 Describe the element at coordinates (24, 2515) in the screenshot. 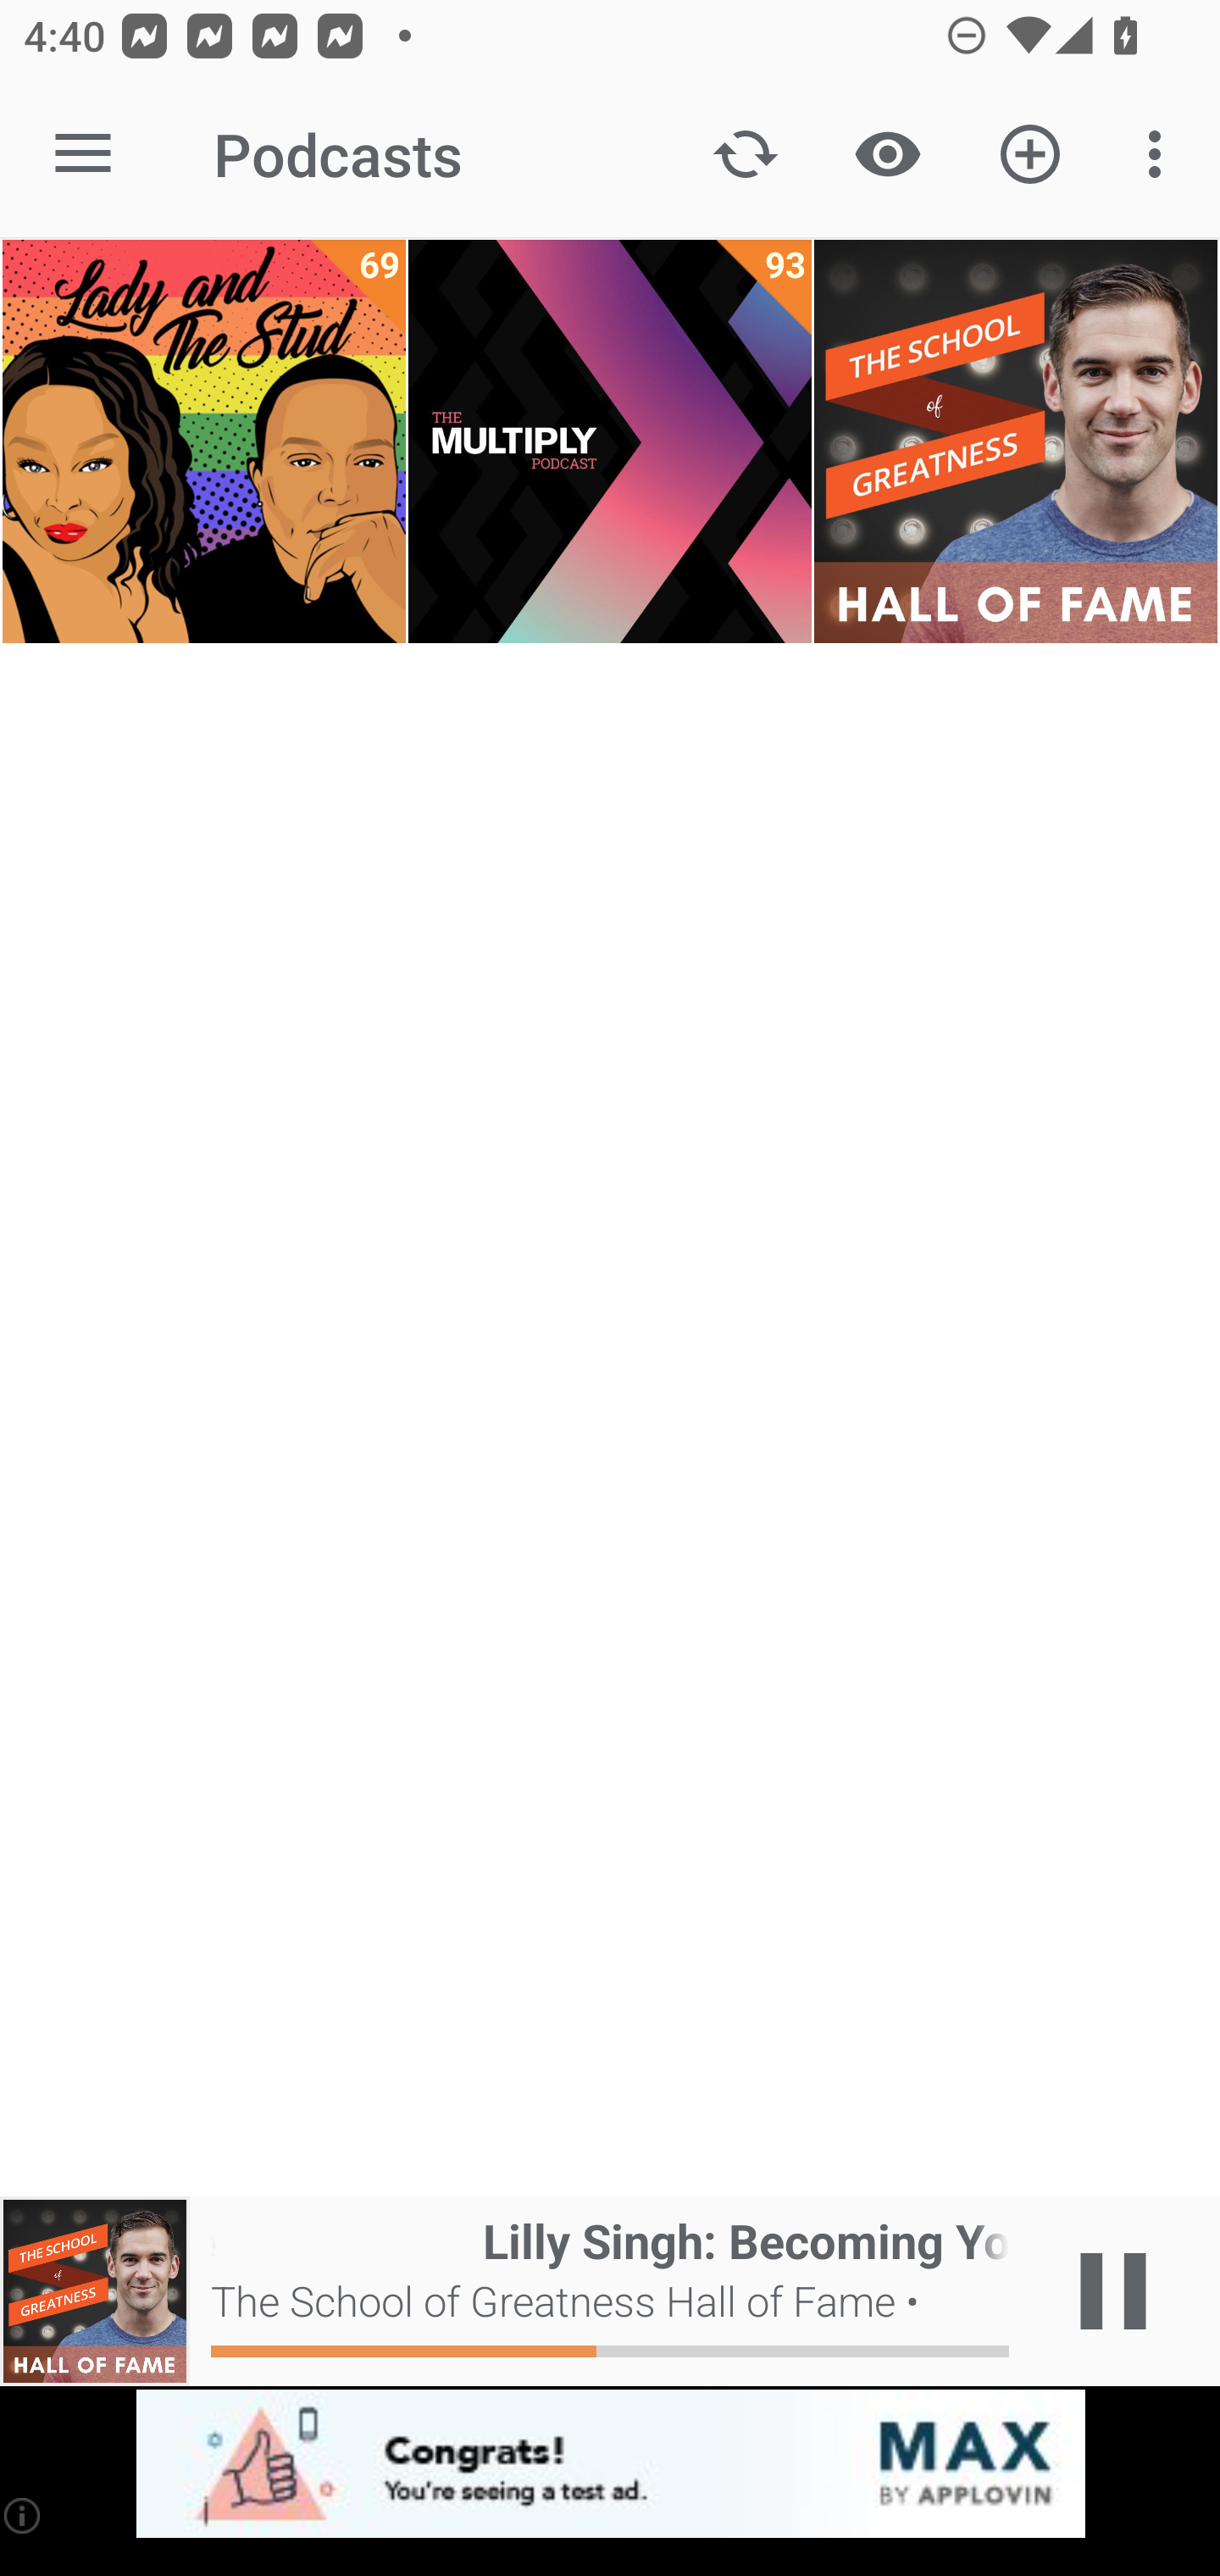

I see `(i)` at that location.